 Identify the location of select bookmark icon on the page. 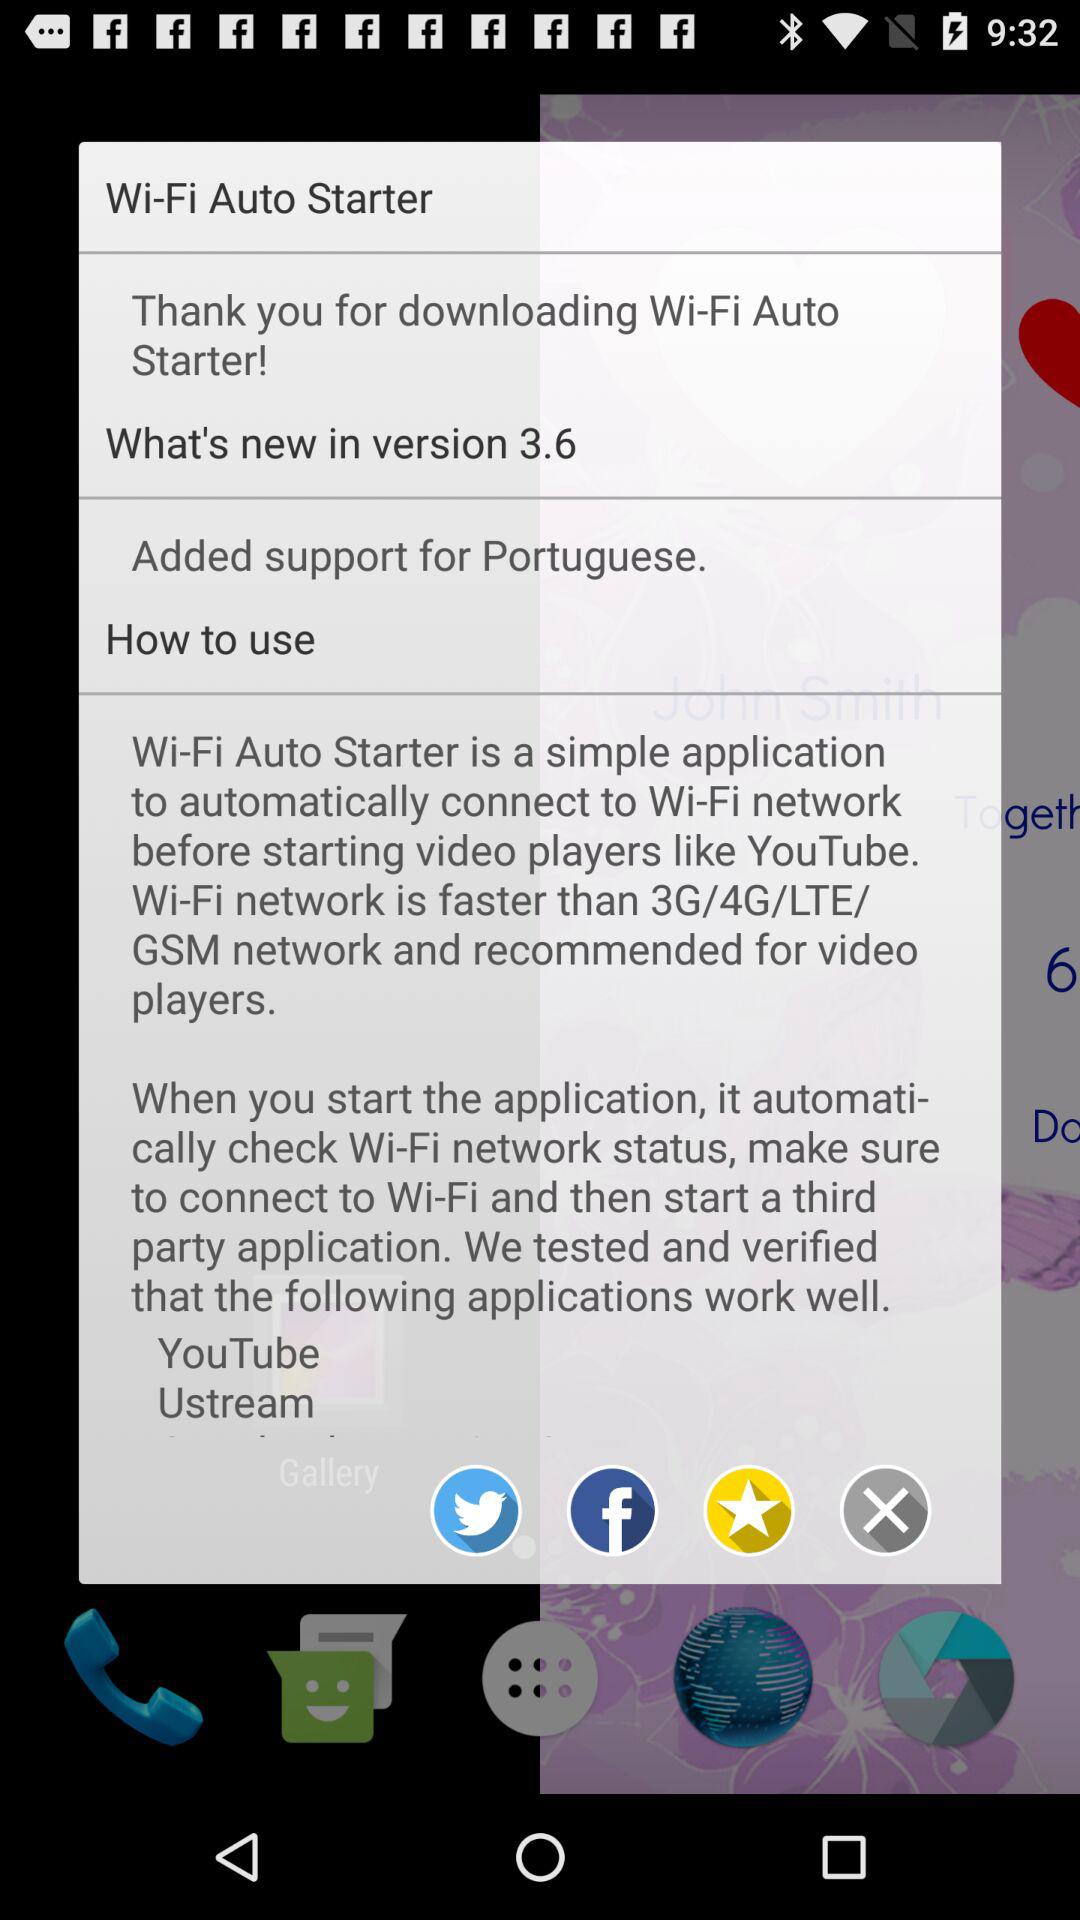
(750, 1510).